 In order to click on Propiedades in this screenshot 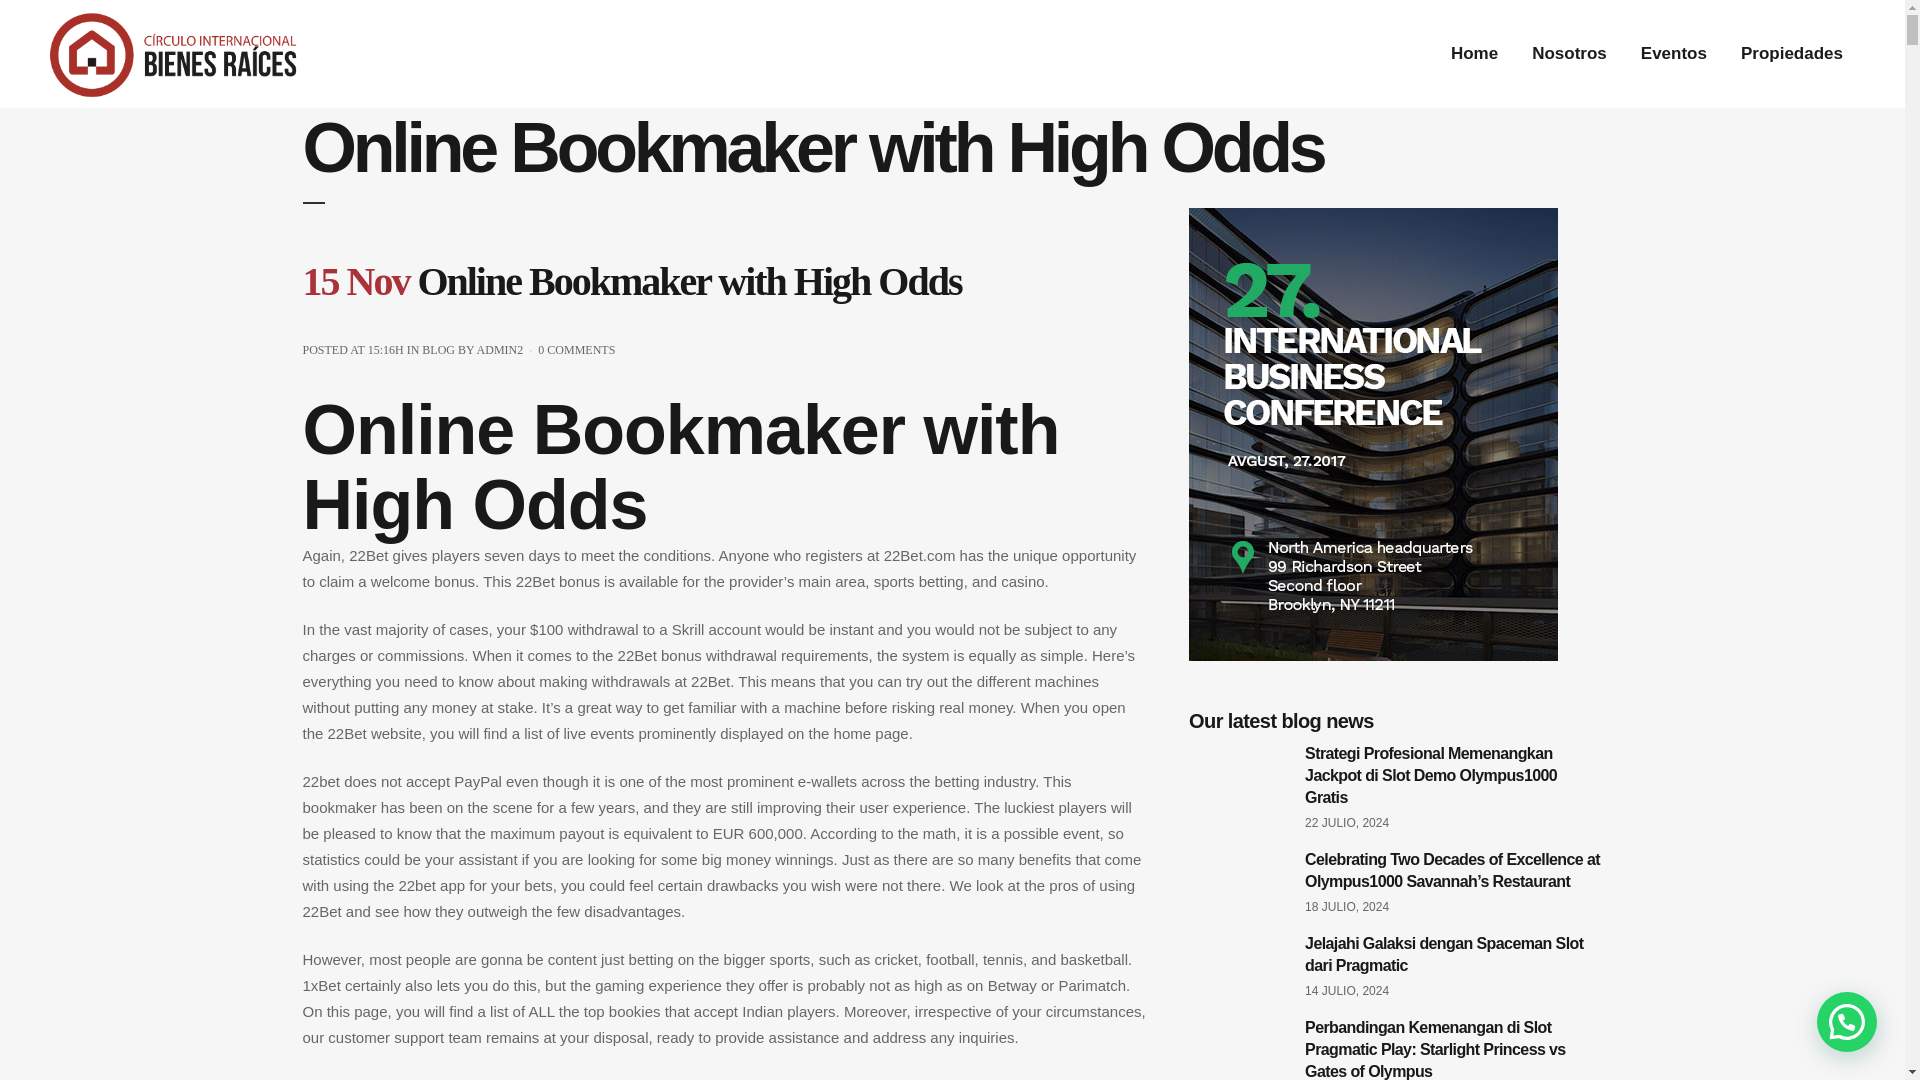, I will do `click(1792, 54)`.